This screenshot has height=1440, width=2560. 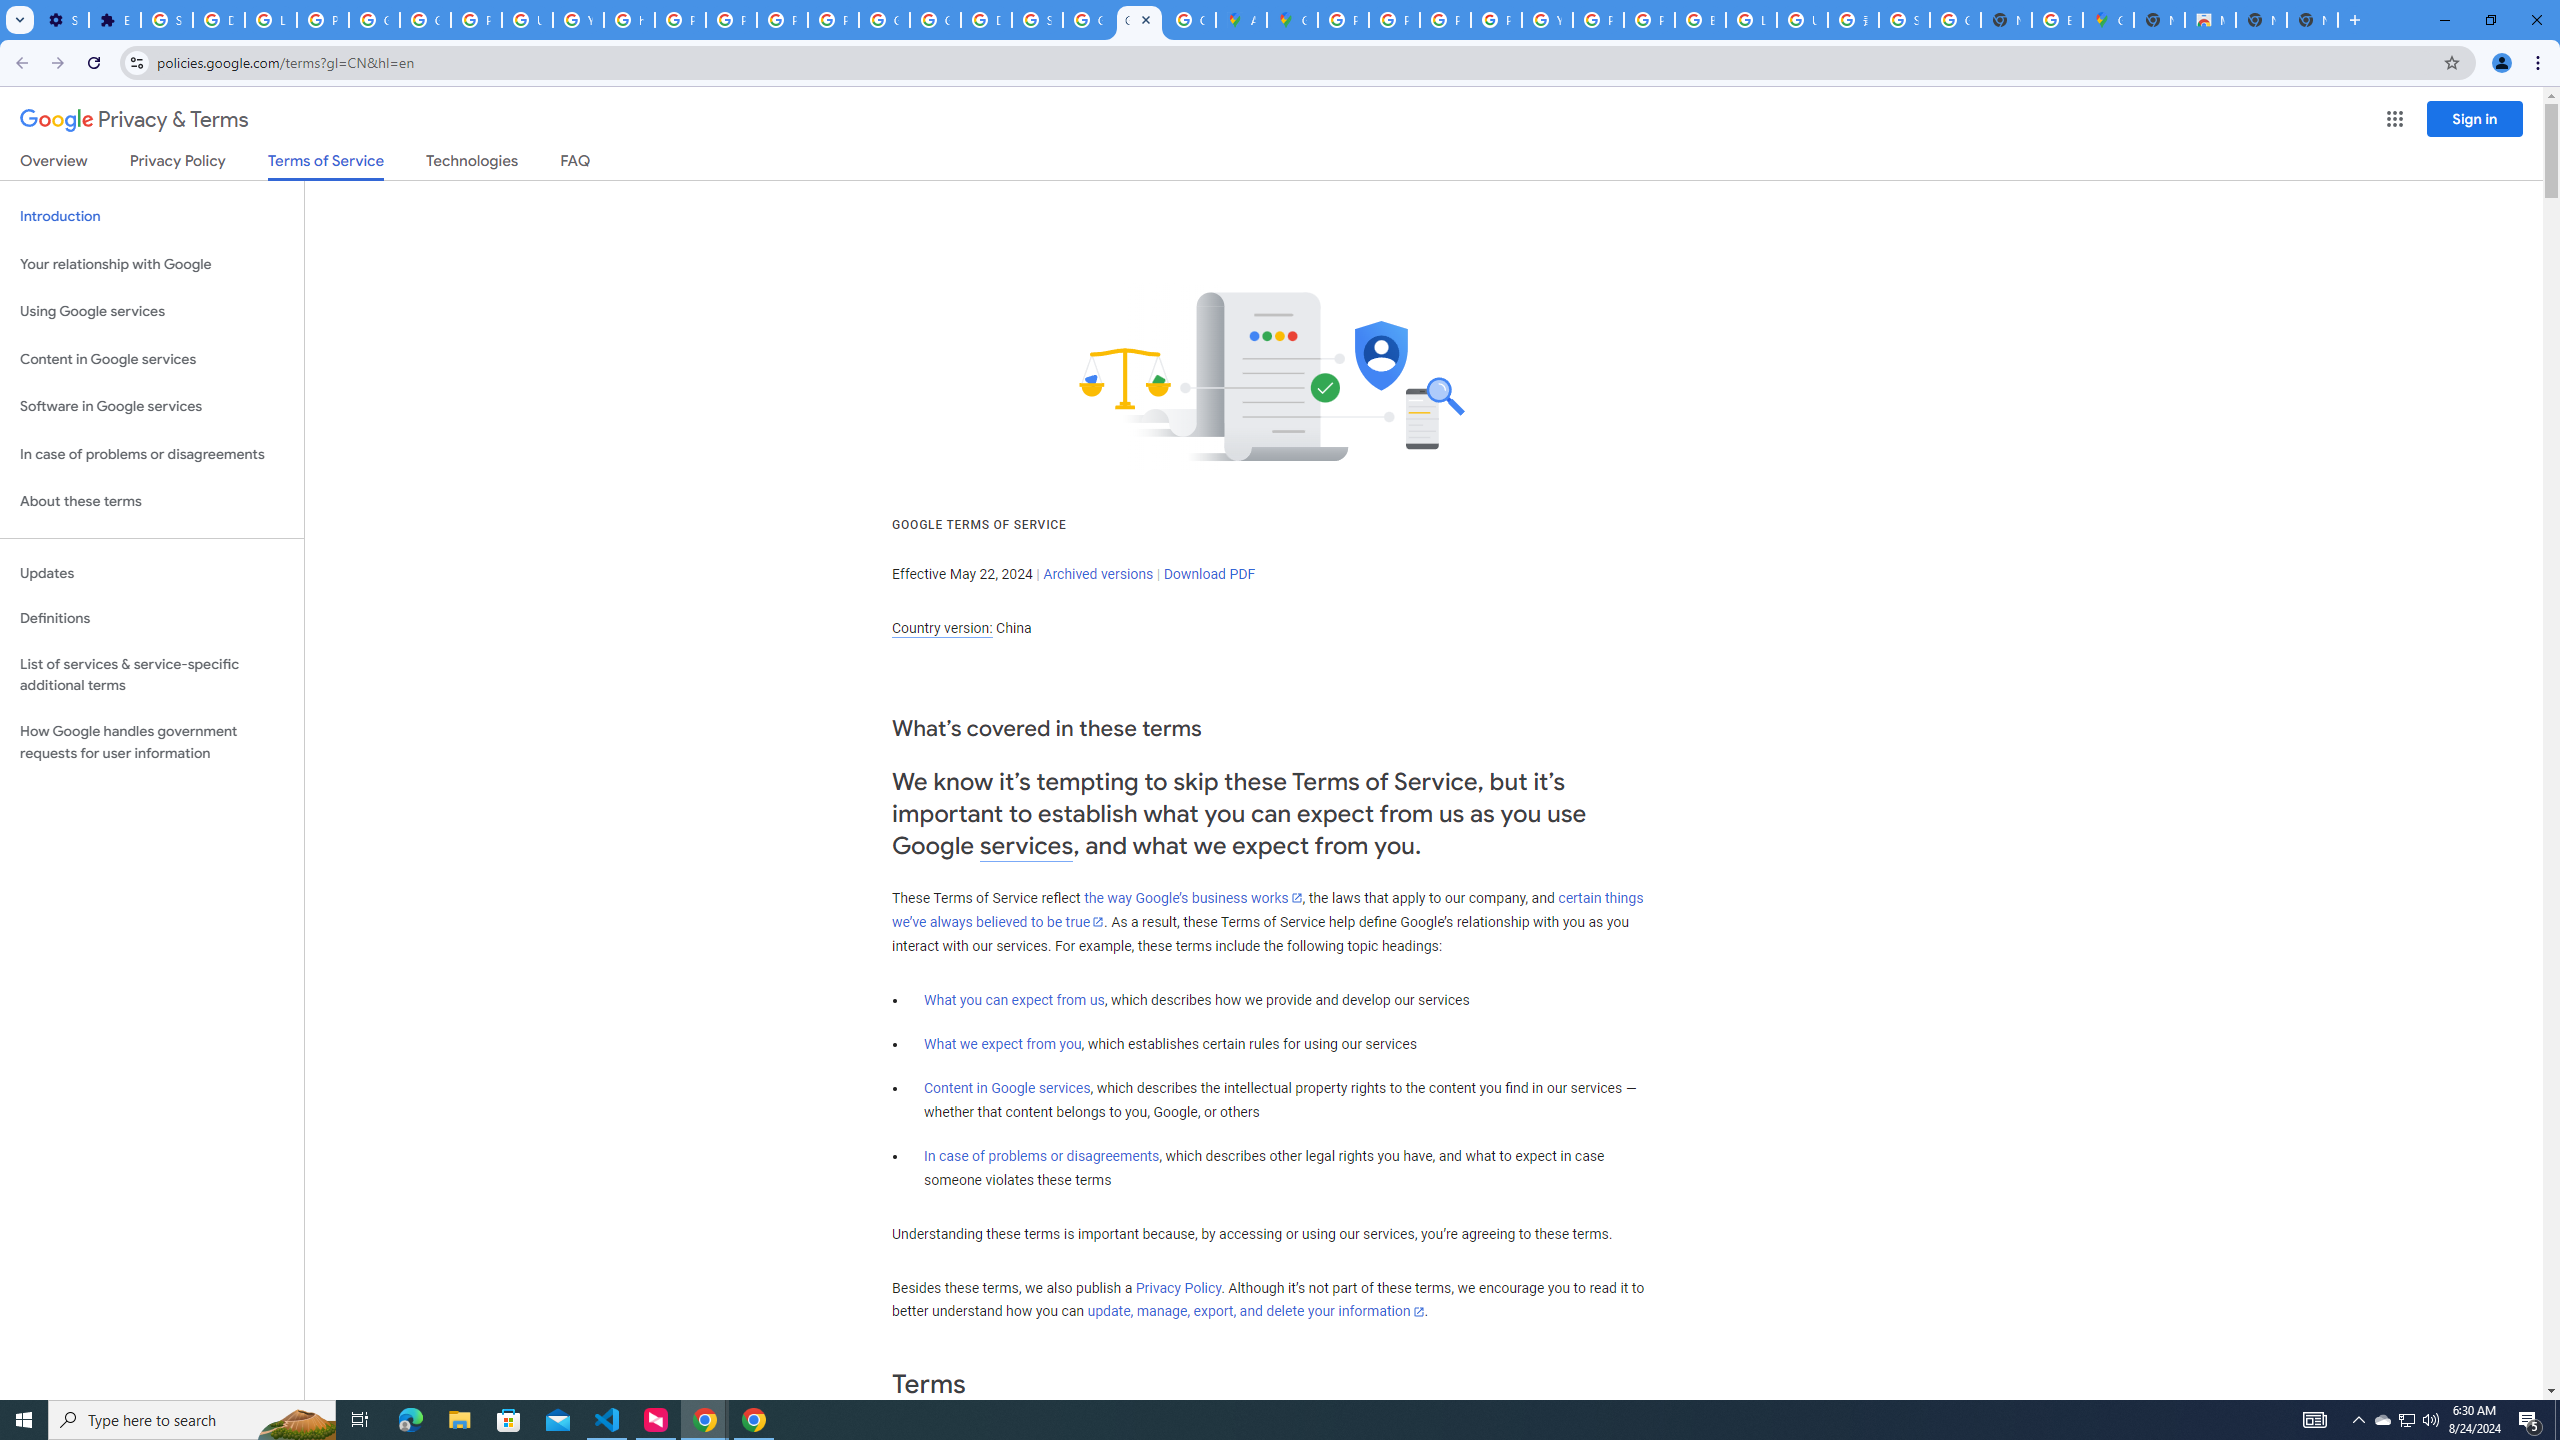 I want to click on Sign in - Google Accounts, so click(x=1902, y=20).